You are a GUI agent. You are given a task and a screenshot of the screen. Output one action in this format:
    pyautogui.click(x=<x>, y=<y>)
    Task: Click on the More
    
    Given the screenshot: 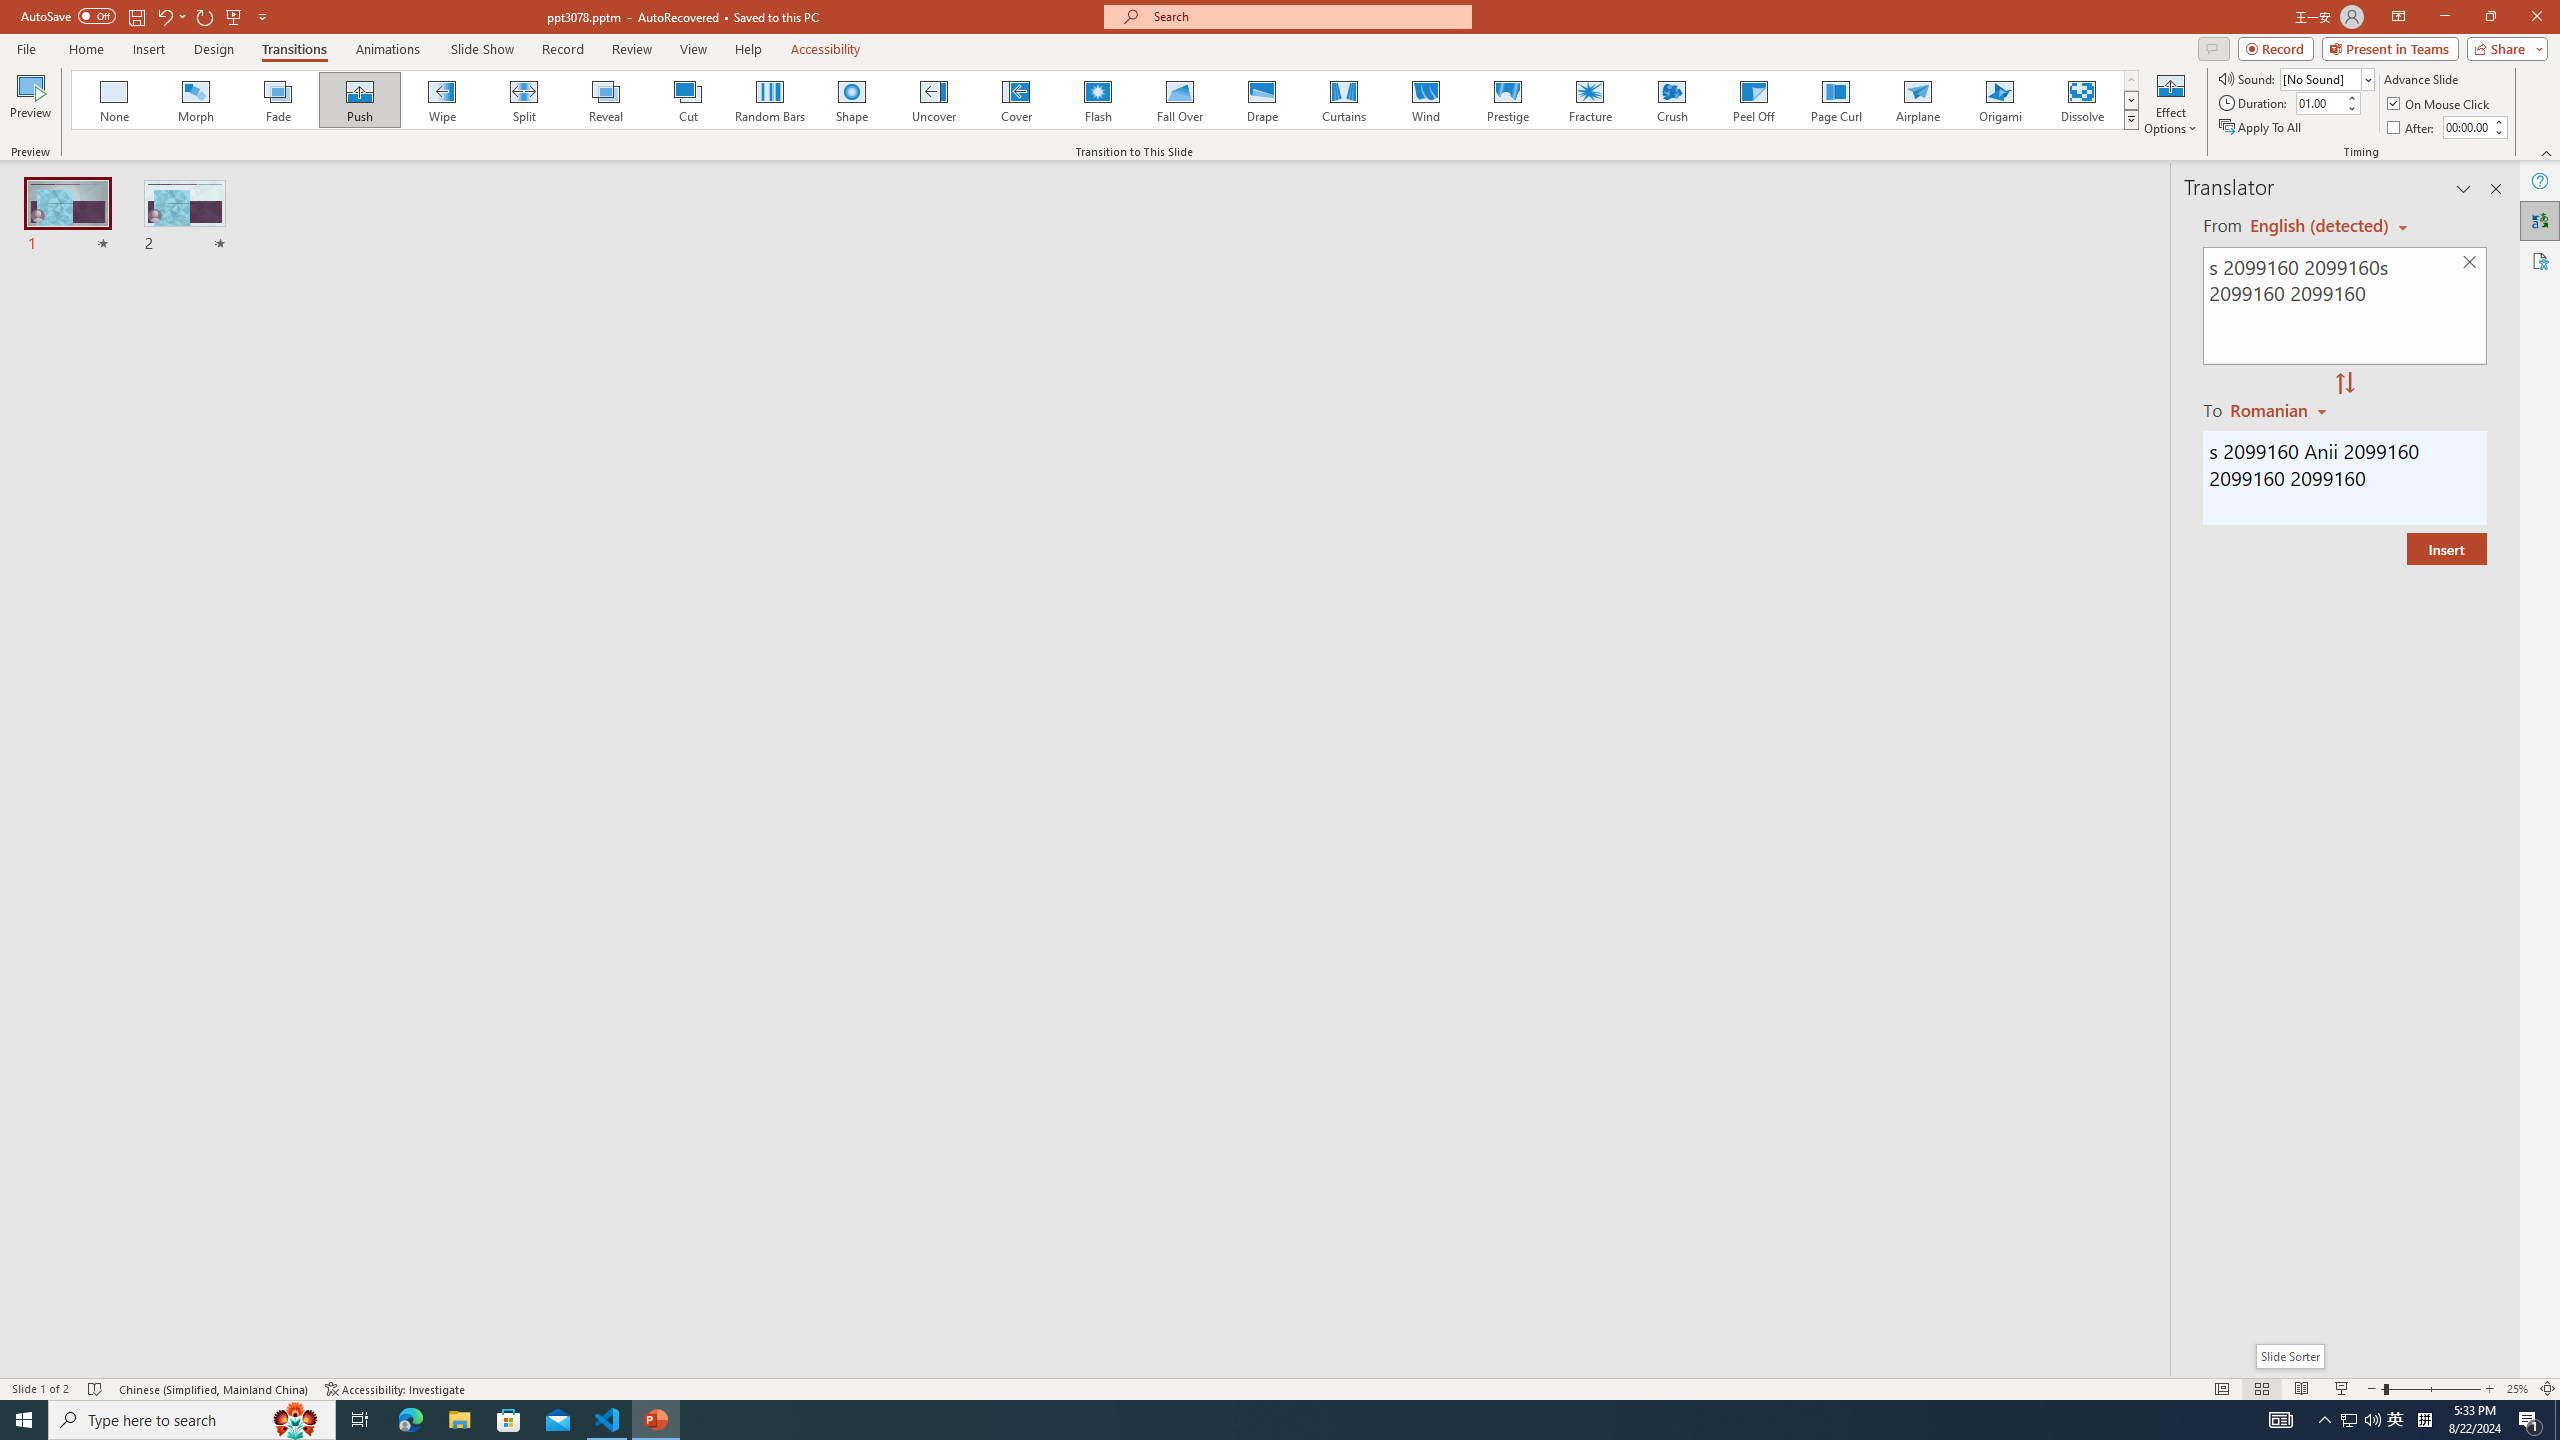 What is the action you would take?
    pyautogui.click(x=2498, y=121)
    